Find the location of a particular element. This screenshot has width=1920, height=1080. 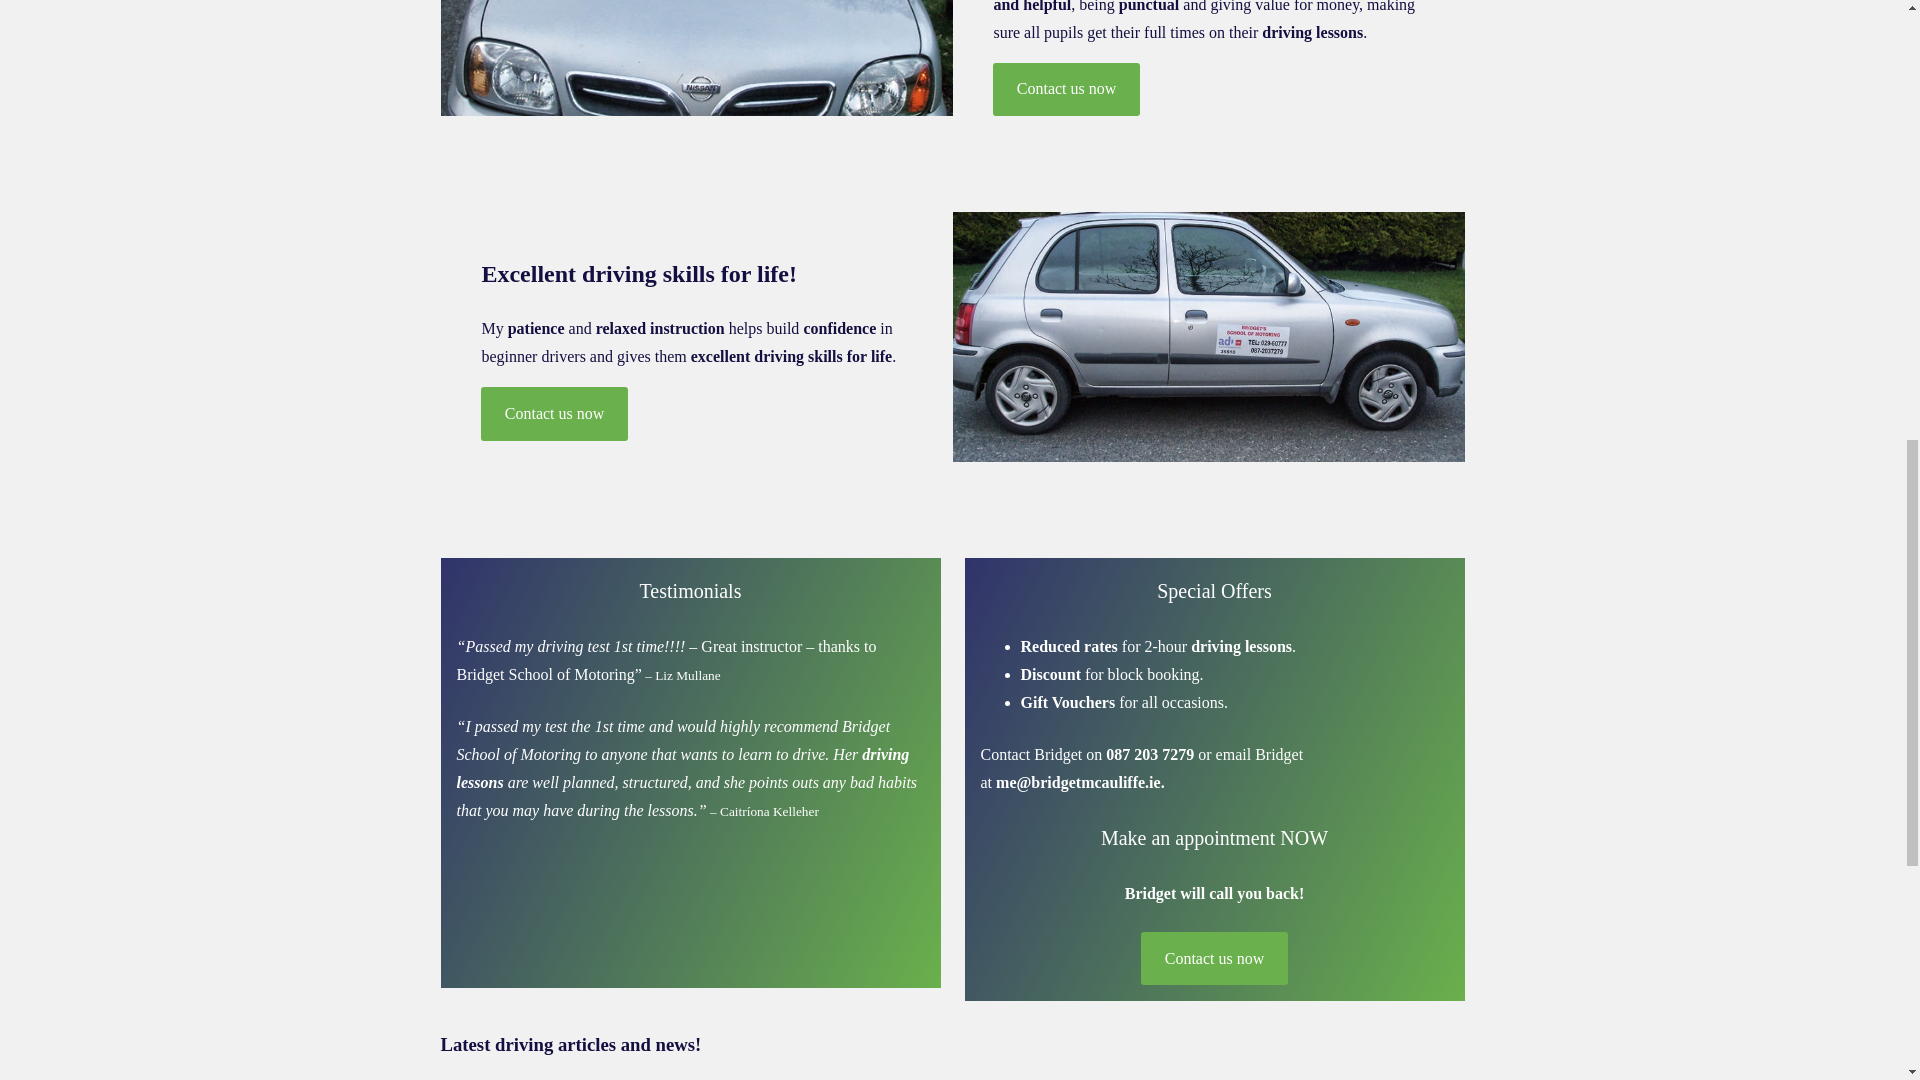

Contact us now is located at coordinates (1065, 88).